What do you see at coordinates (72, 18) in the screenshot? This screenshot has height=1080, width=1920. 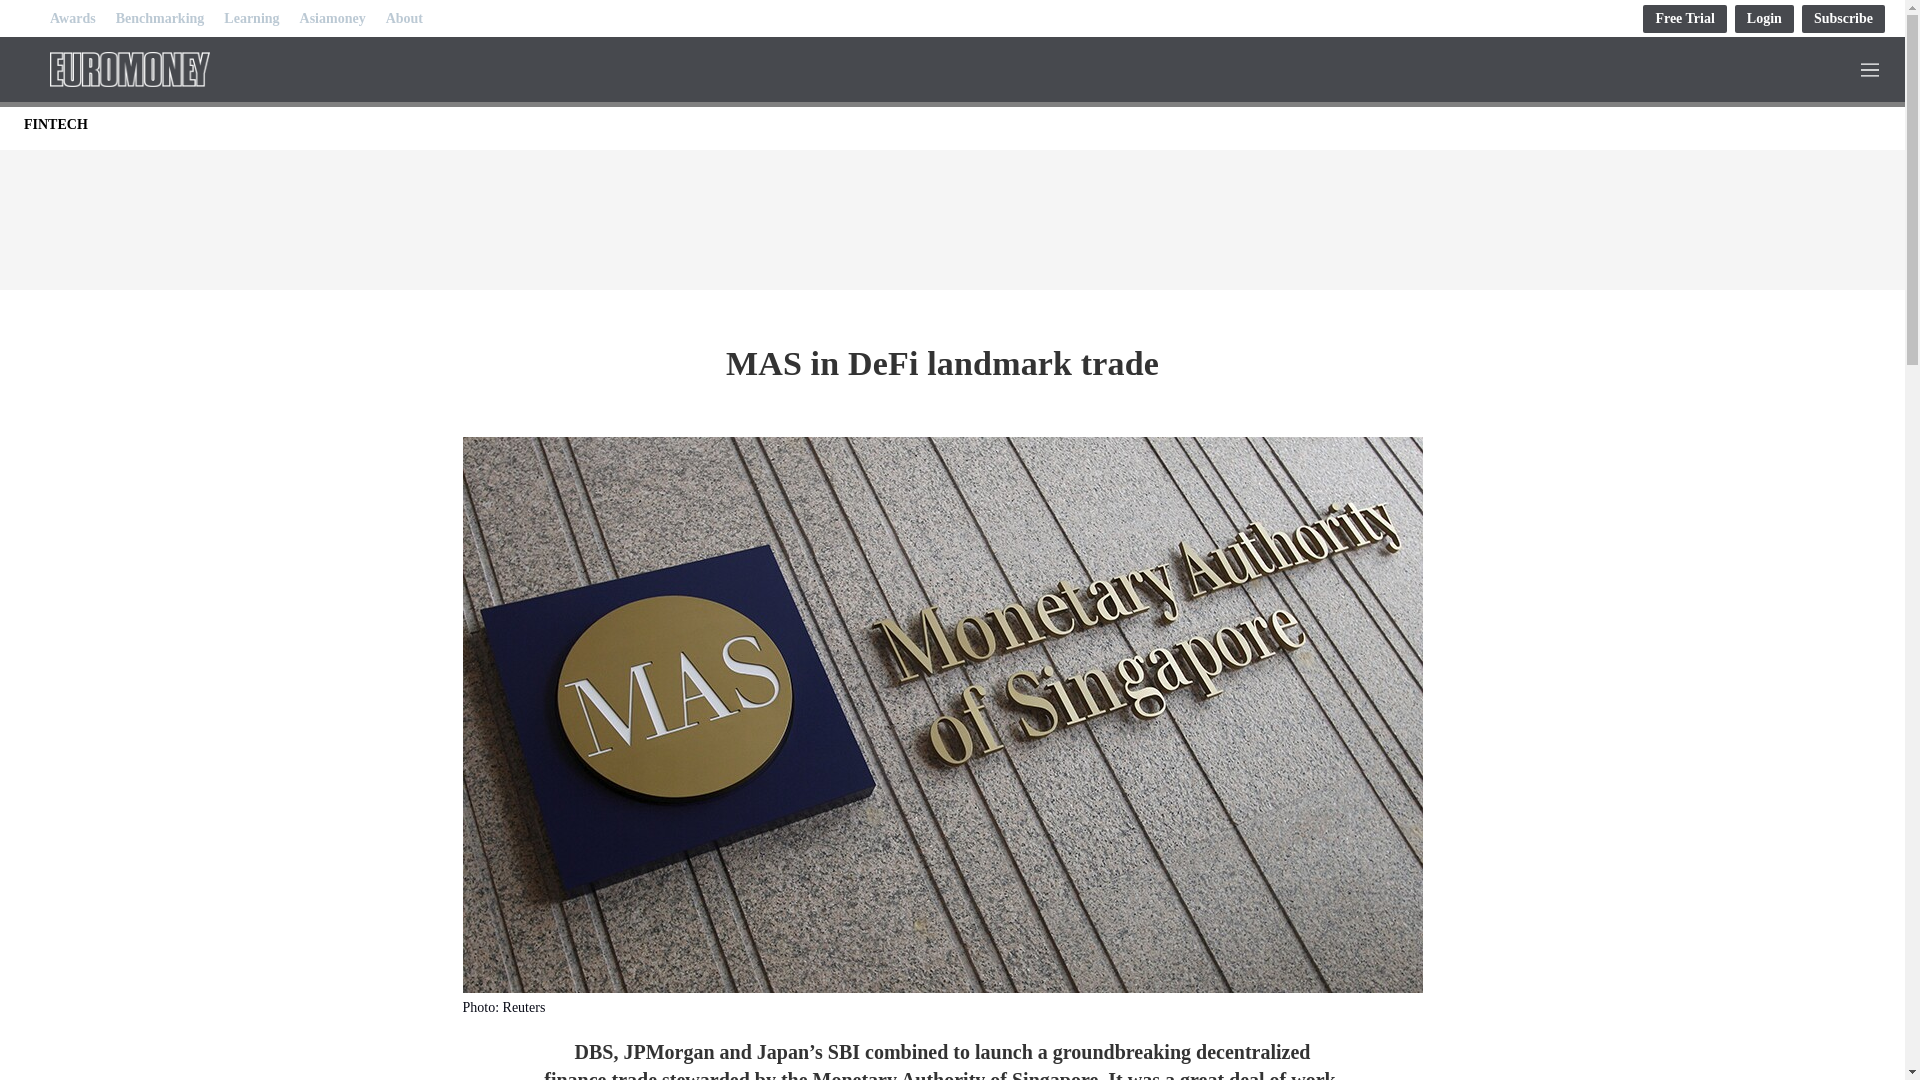 I see `Awards` at bounding box center [72, 18].